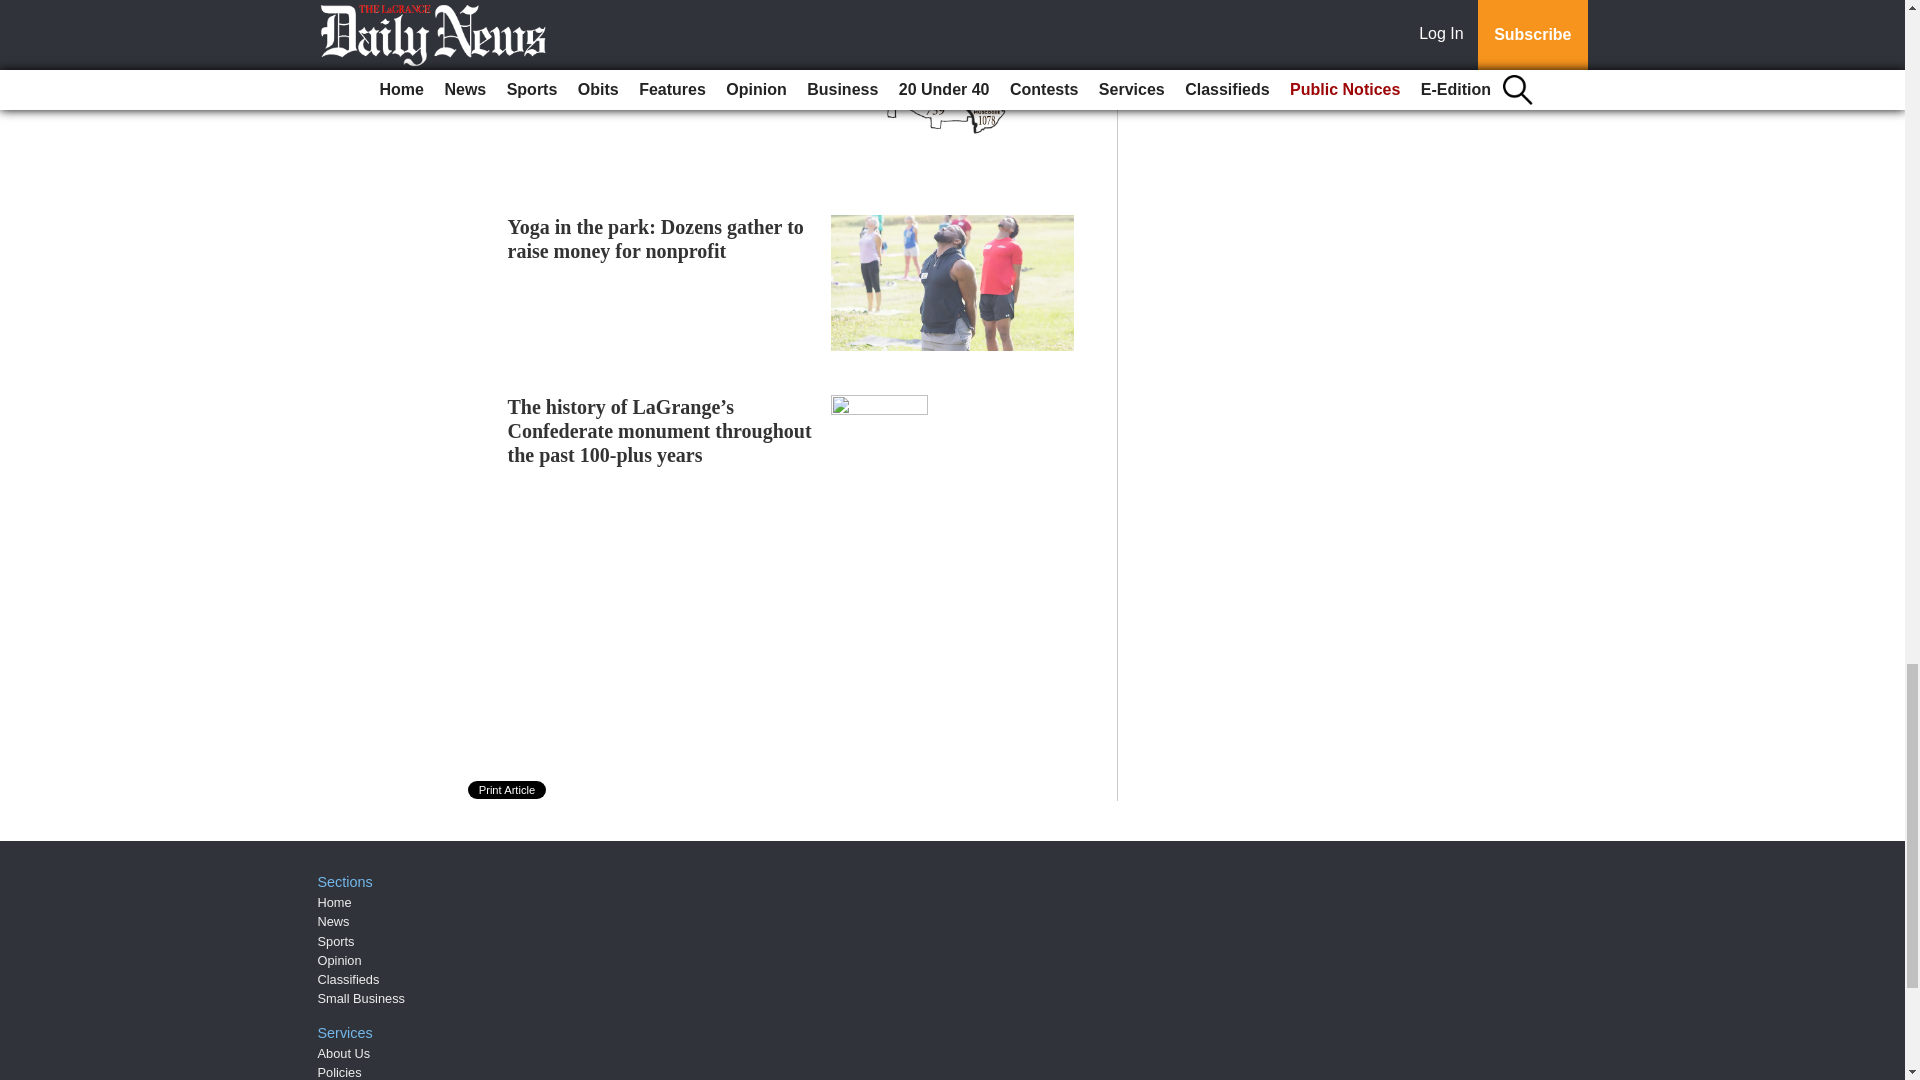 The image size is (1920, 1080). Describe the element at coordinates (656, 239) in the screenshot. I see `Yoga in the park: Dozens gather to raise money for nonprofit` at that location.